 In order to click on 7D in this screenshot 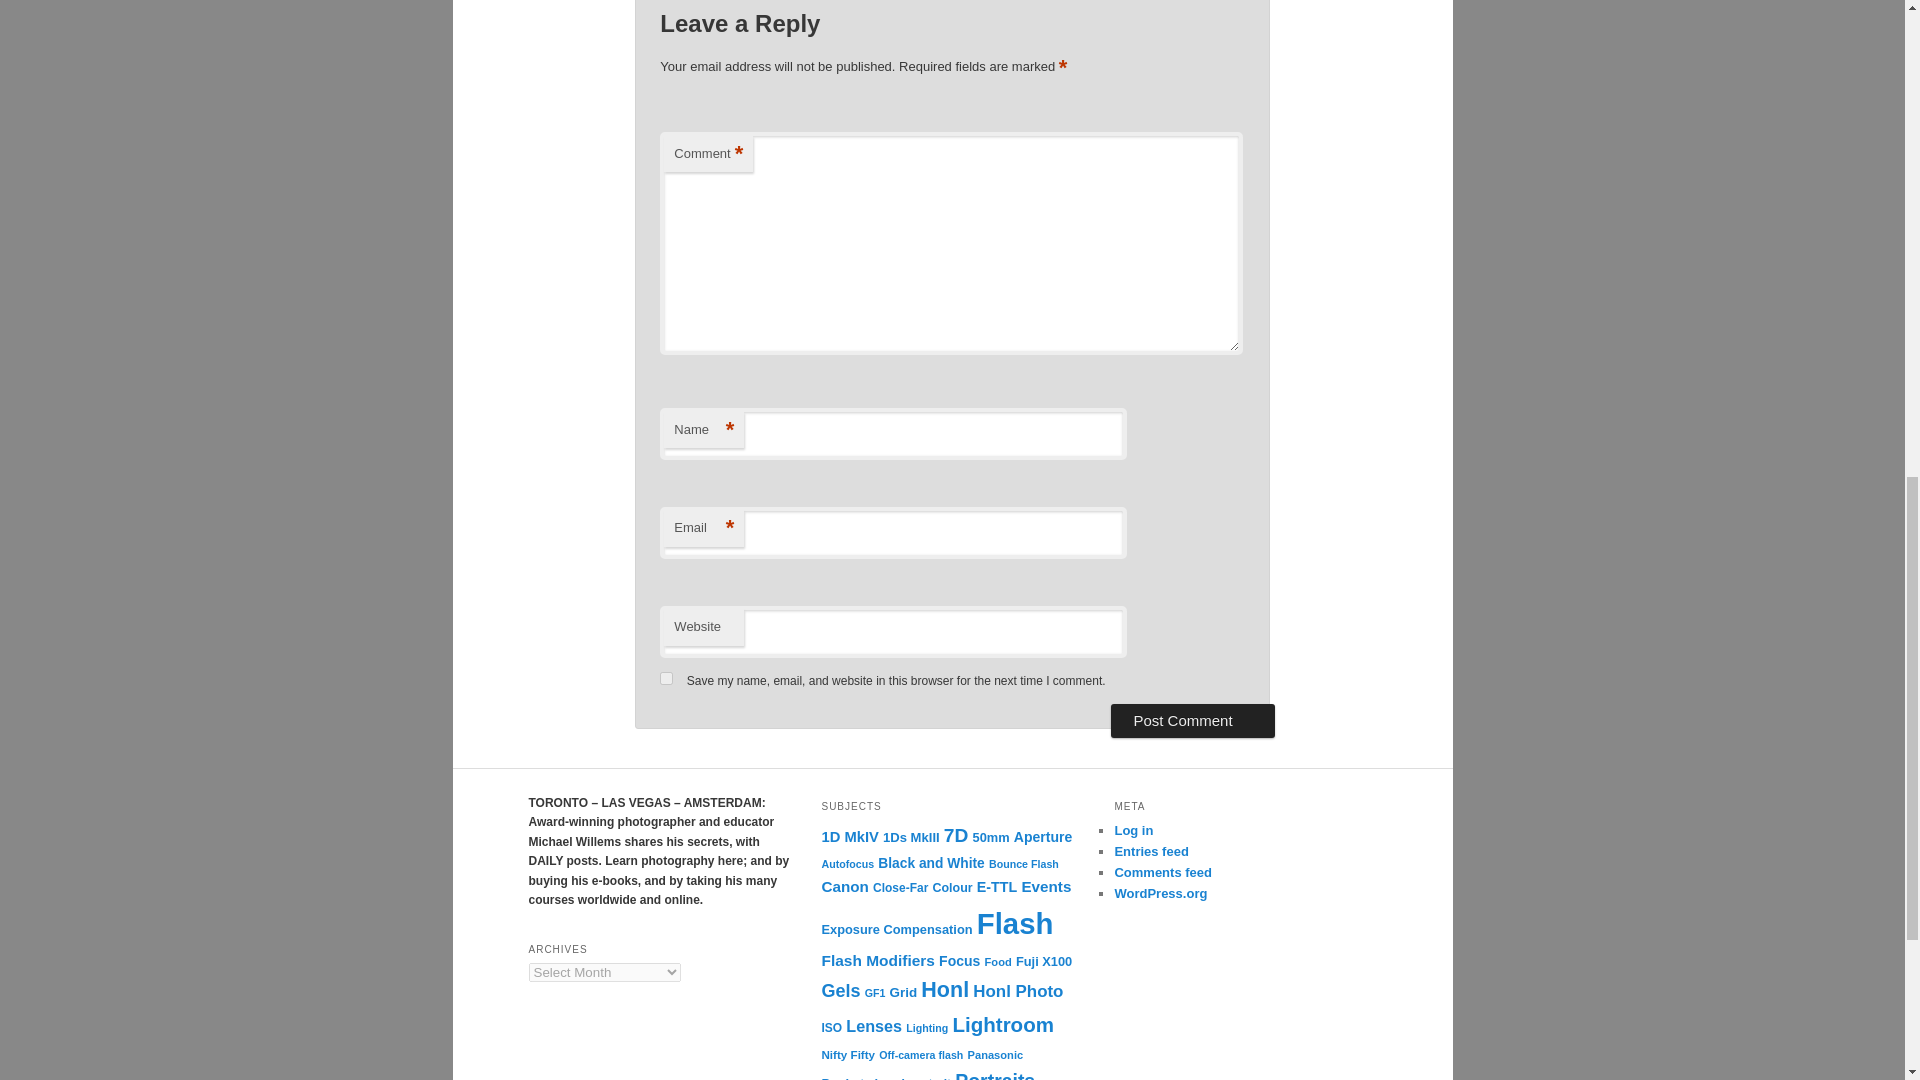, I will do `click(956, 835)`.